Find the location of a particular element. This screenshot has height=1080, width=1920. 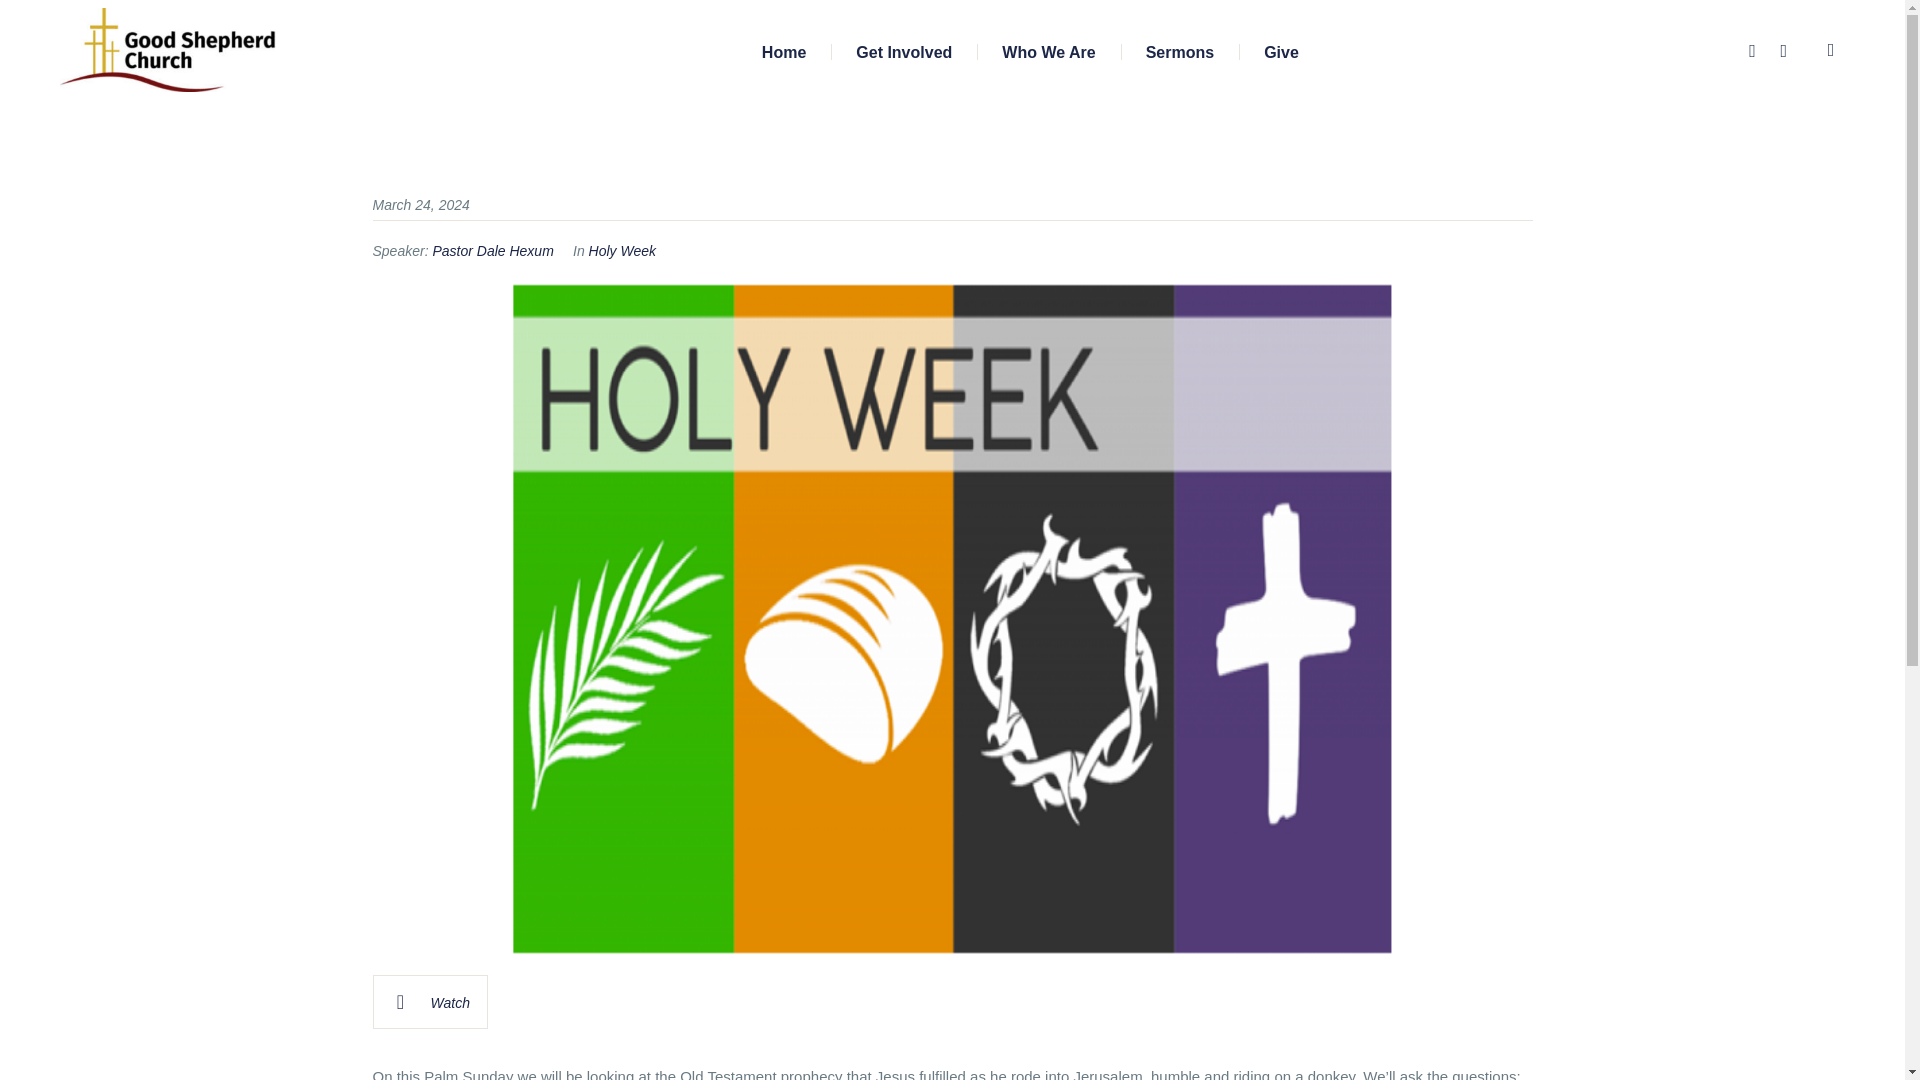

Speaker Pastor Dale Hexum is located at coordinates (492, 251).